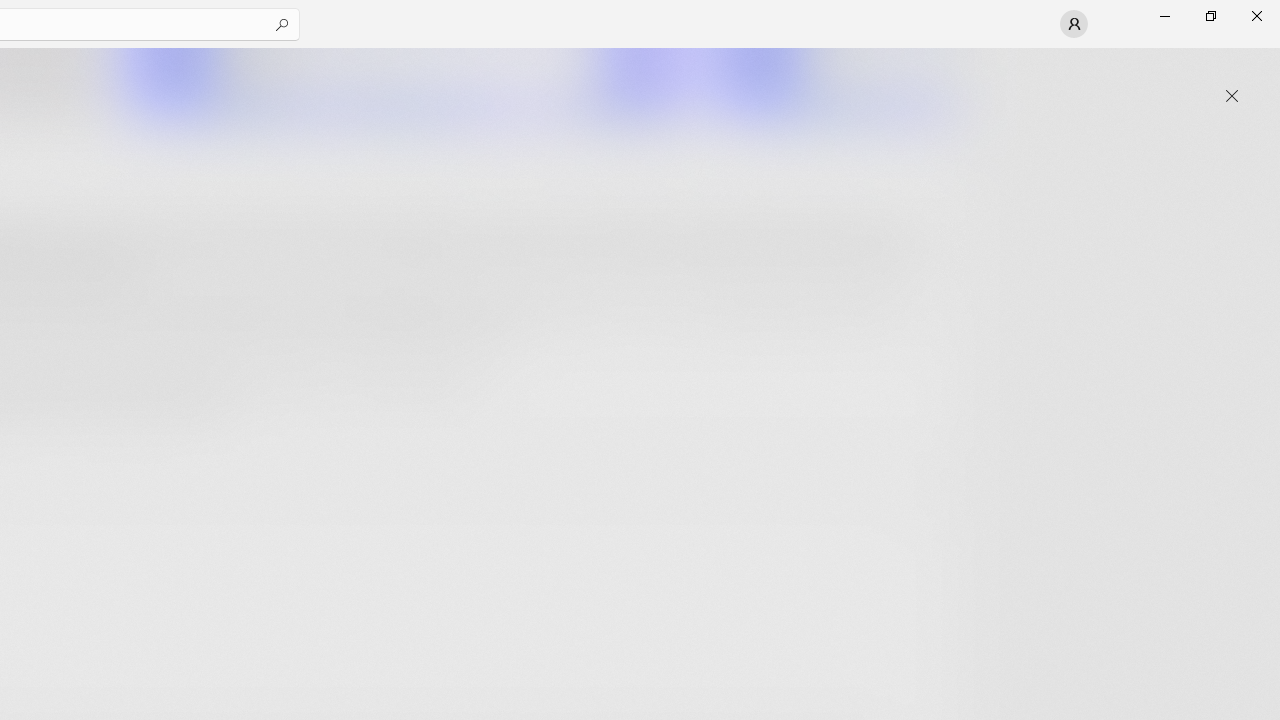 Image resolution: width=1280 pixels, height=720 pixels. What do you see at coordinates (1164, 16) in the screenshot?
I see `Minimize Microsoft Store` at bounding box center [1164, 16].